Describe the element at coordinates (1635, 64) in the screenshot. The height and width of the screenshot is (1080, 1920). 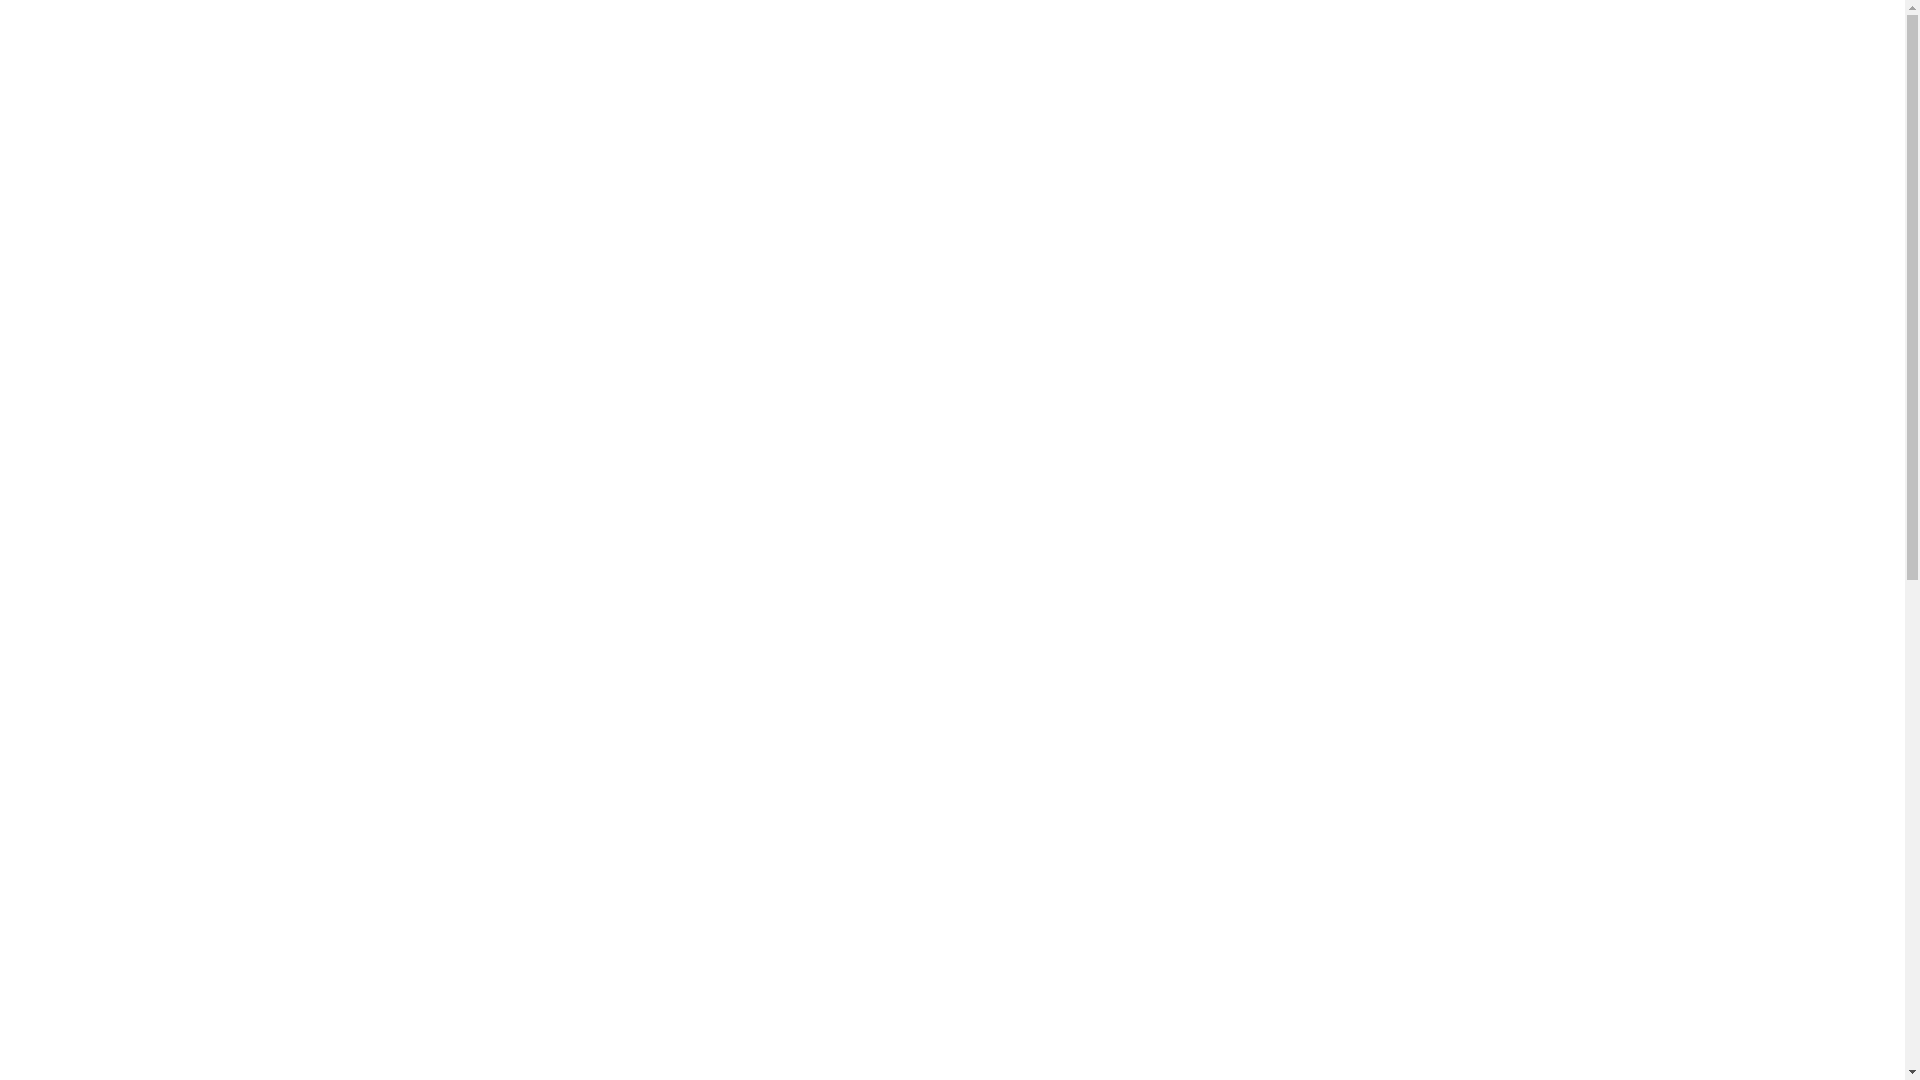
I see `Bouwmaterialen` at that location.